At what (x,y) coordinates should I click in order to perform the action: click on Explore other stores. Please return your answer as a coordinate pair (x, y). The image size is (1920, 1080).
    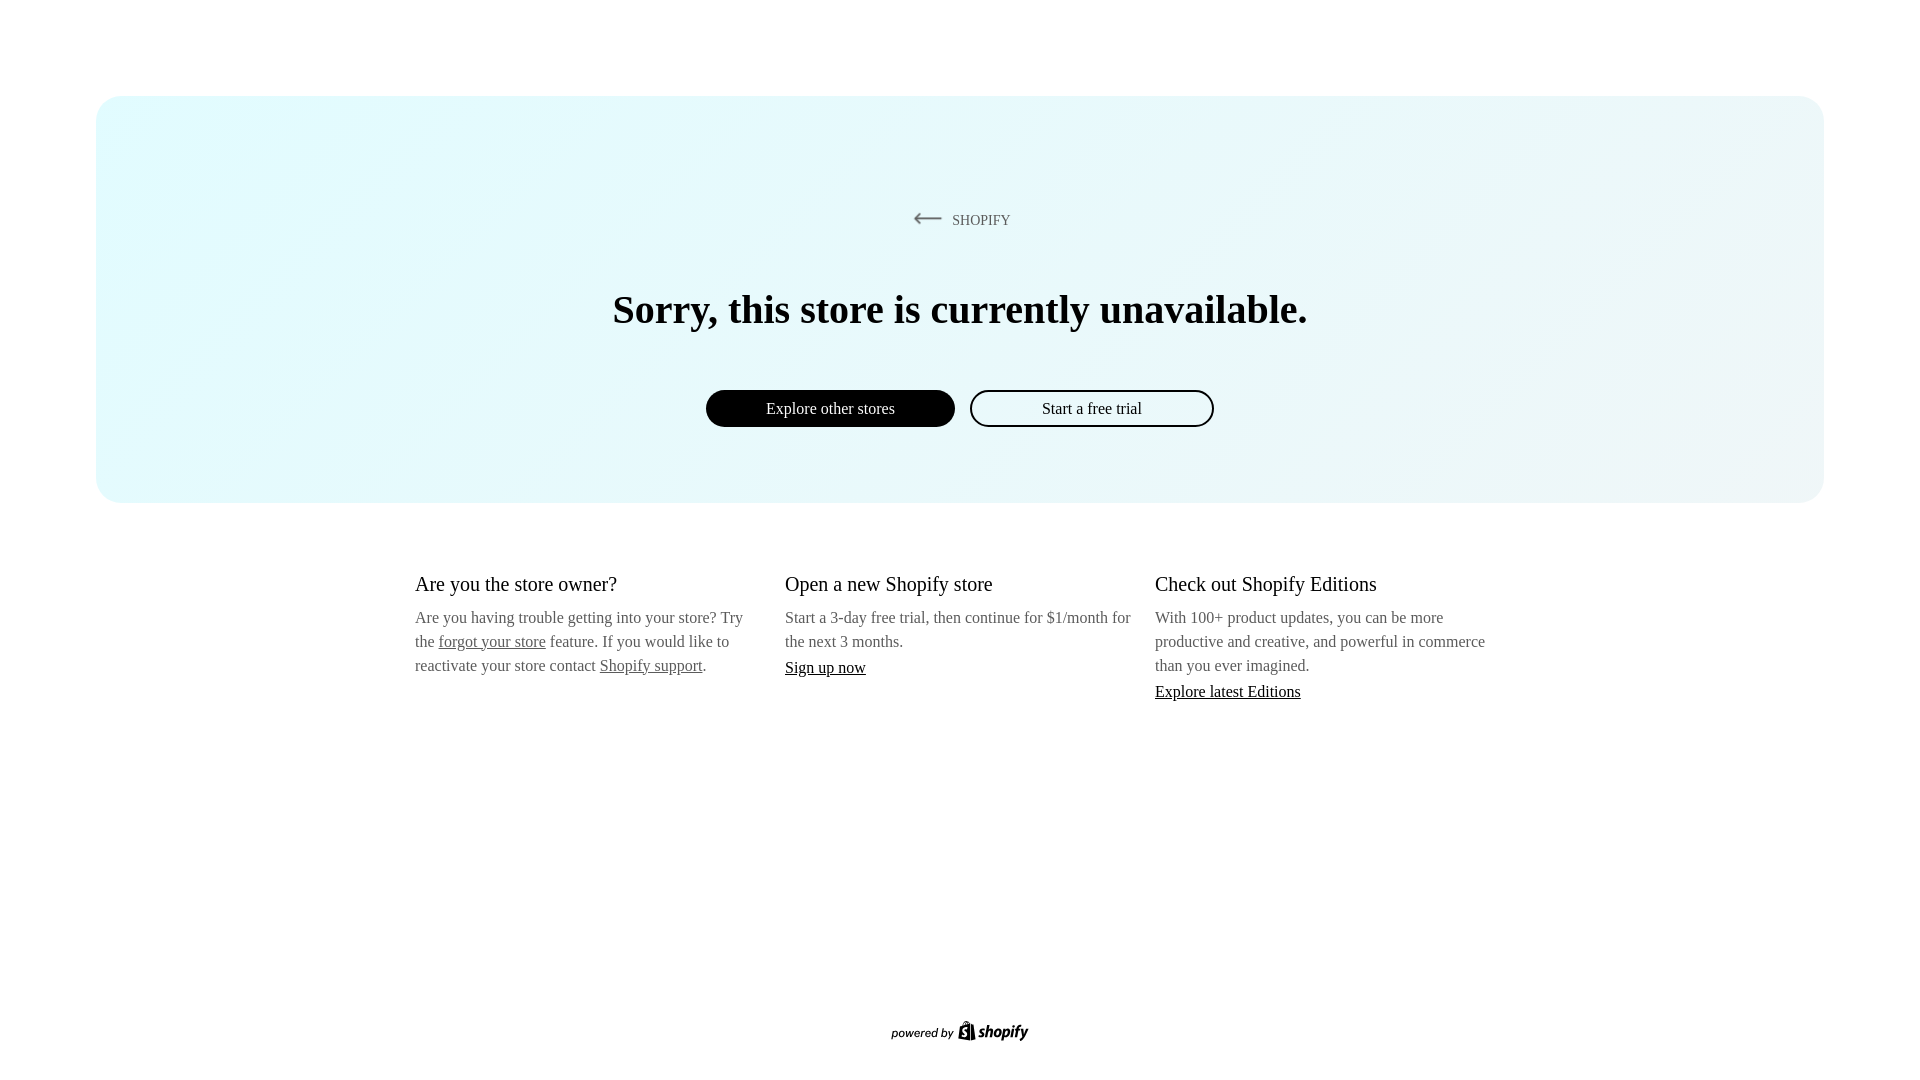
    Looking at the image, I should click on (830, 408).